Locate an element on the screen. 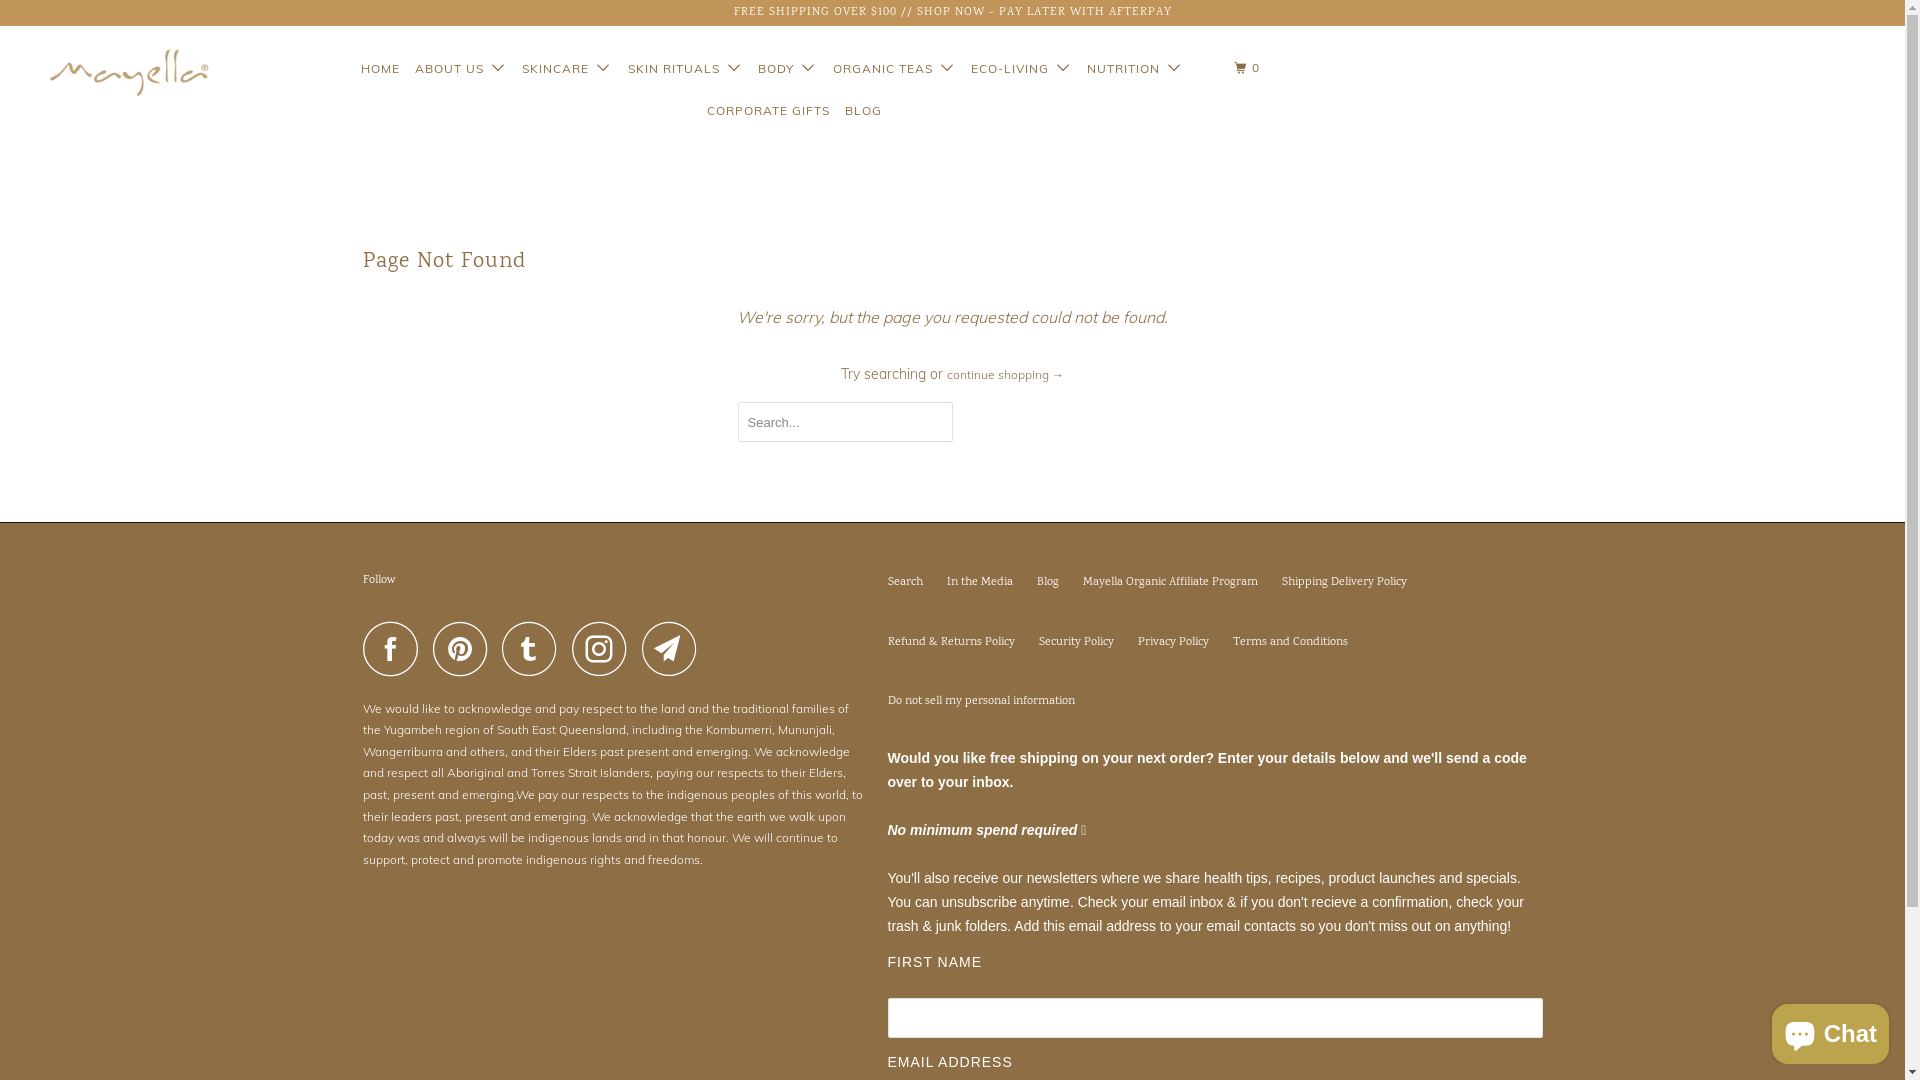  BODY   is located at coordinates (788, 68).